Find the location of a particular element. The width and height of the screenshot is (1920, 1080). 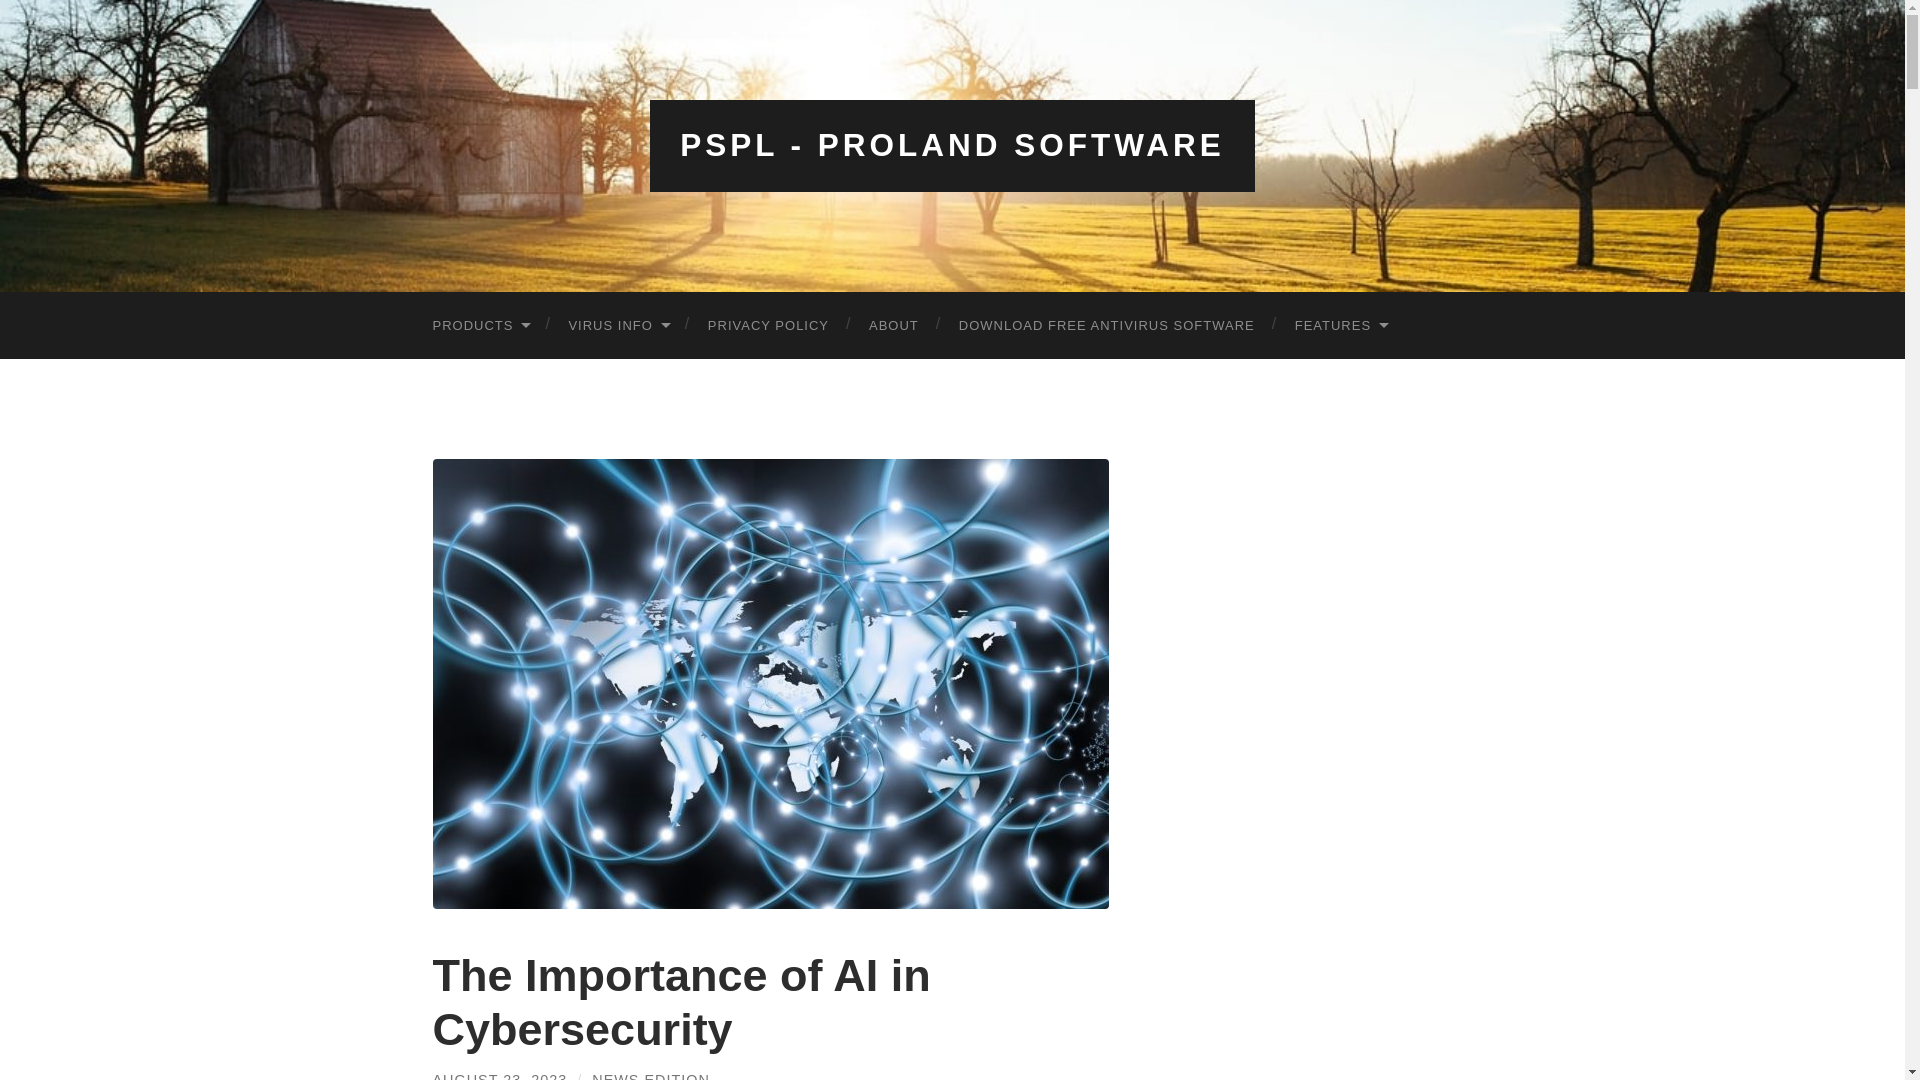

VIRUS INFO is located at coordinates (617, 324).